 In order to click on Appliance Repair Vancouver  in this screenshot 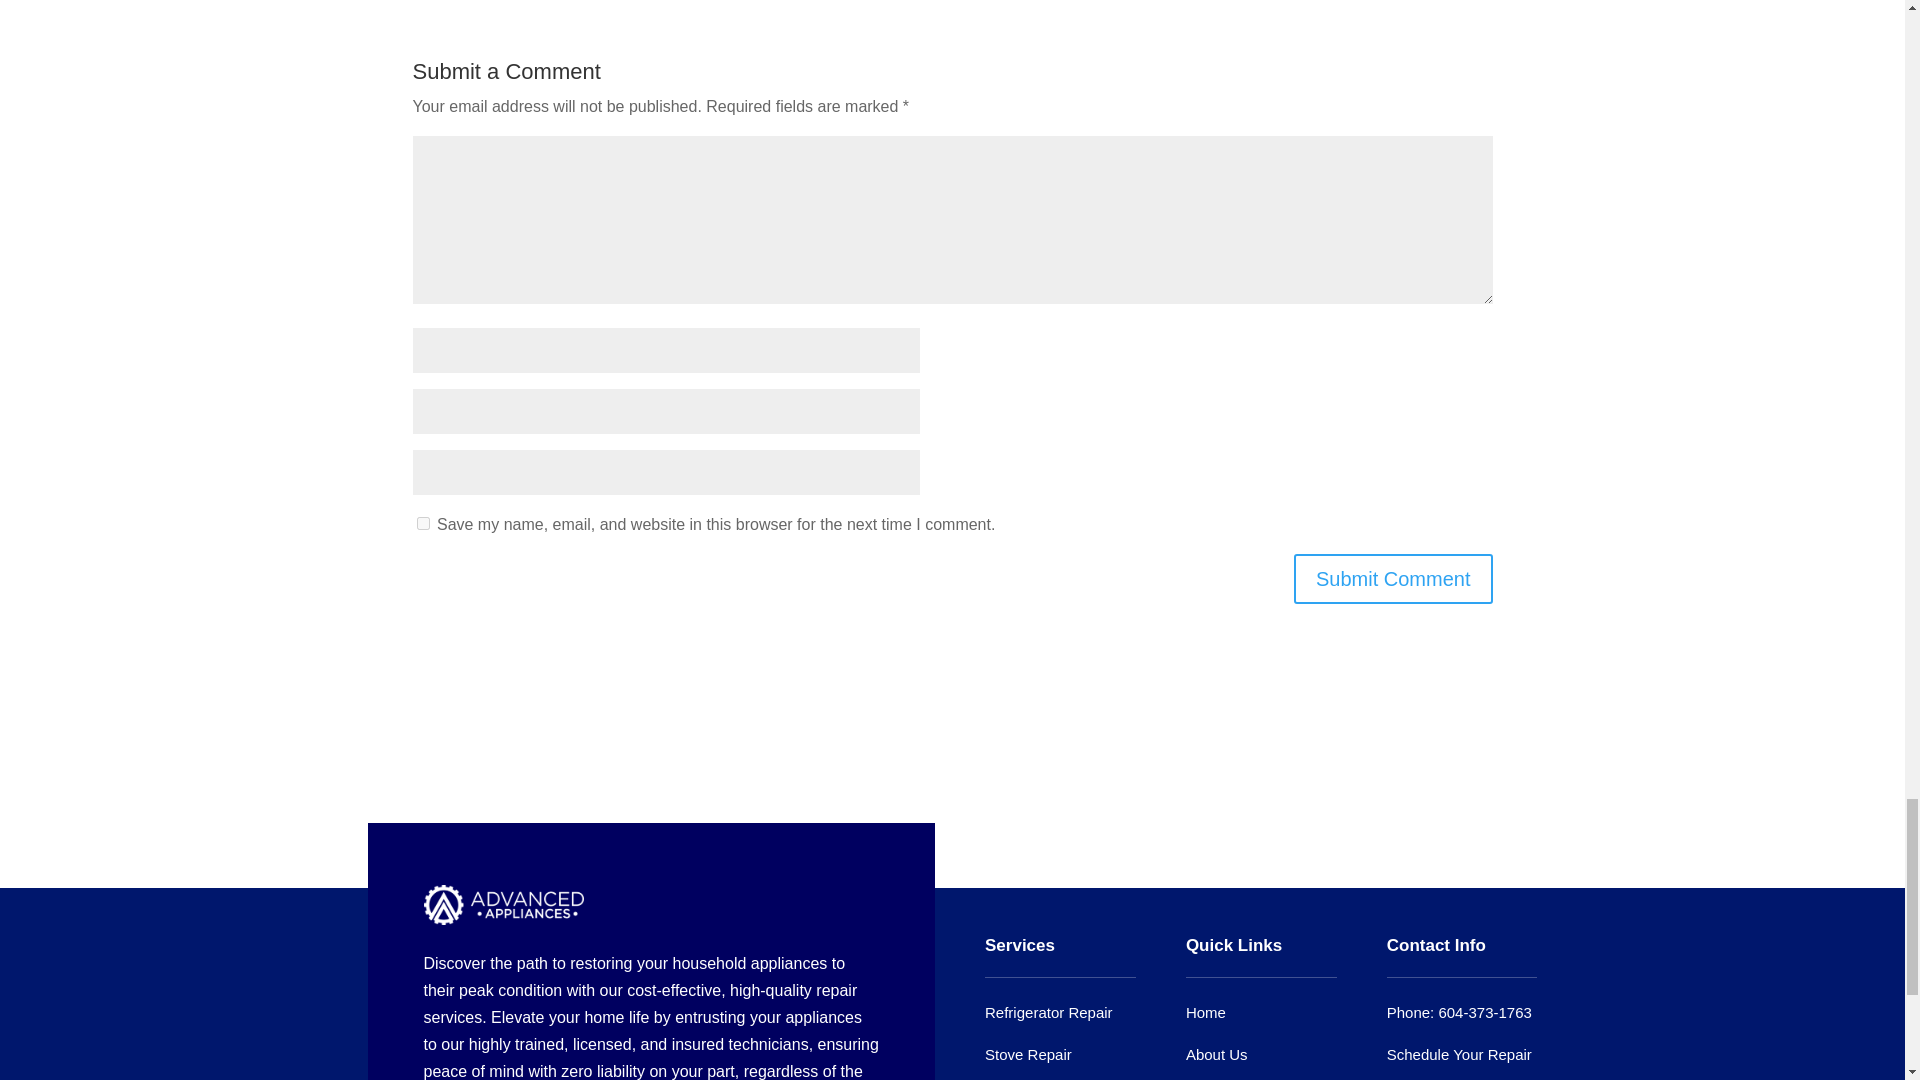, I will do `click(504, 904)`.